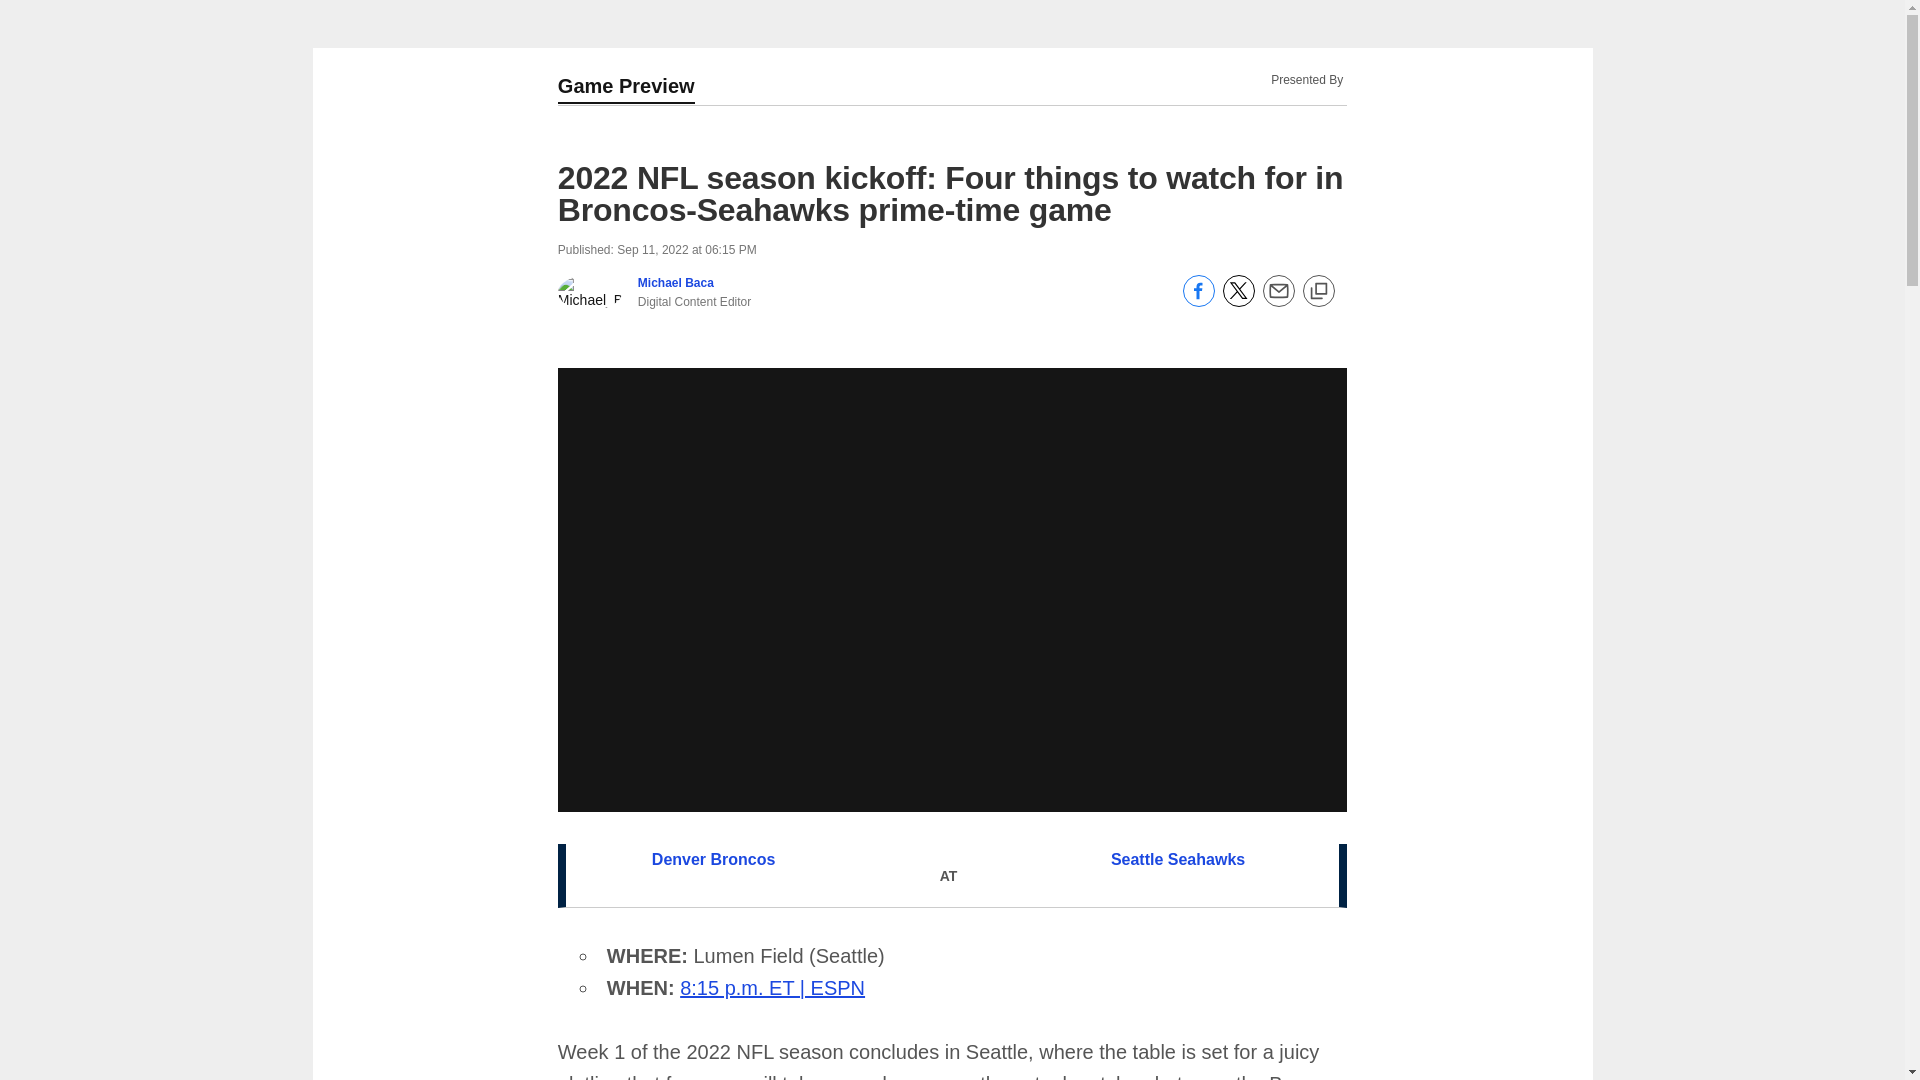 The height and width of the screenshot is (1080, 1920). I want to click on Send email, so click(1278, 301).